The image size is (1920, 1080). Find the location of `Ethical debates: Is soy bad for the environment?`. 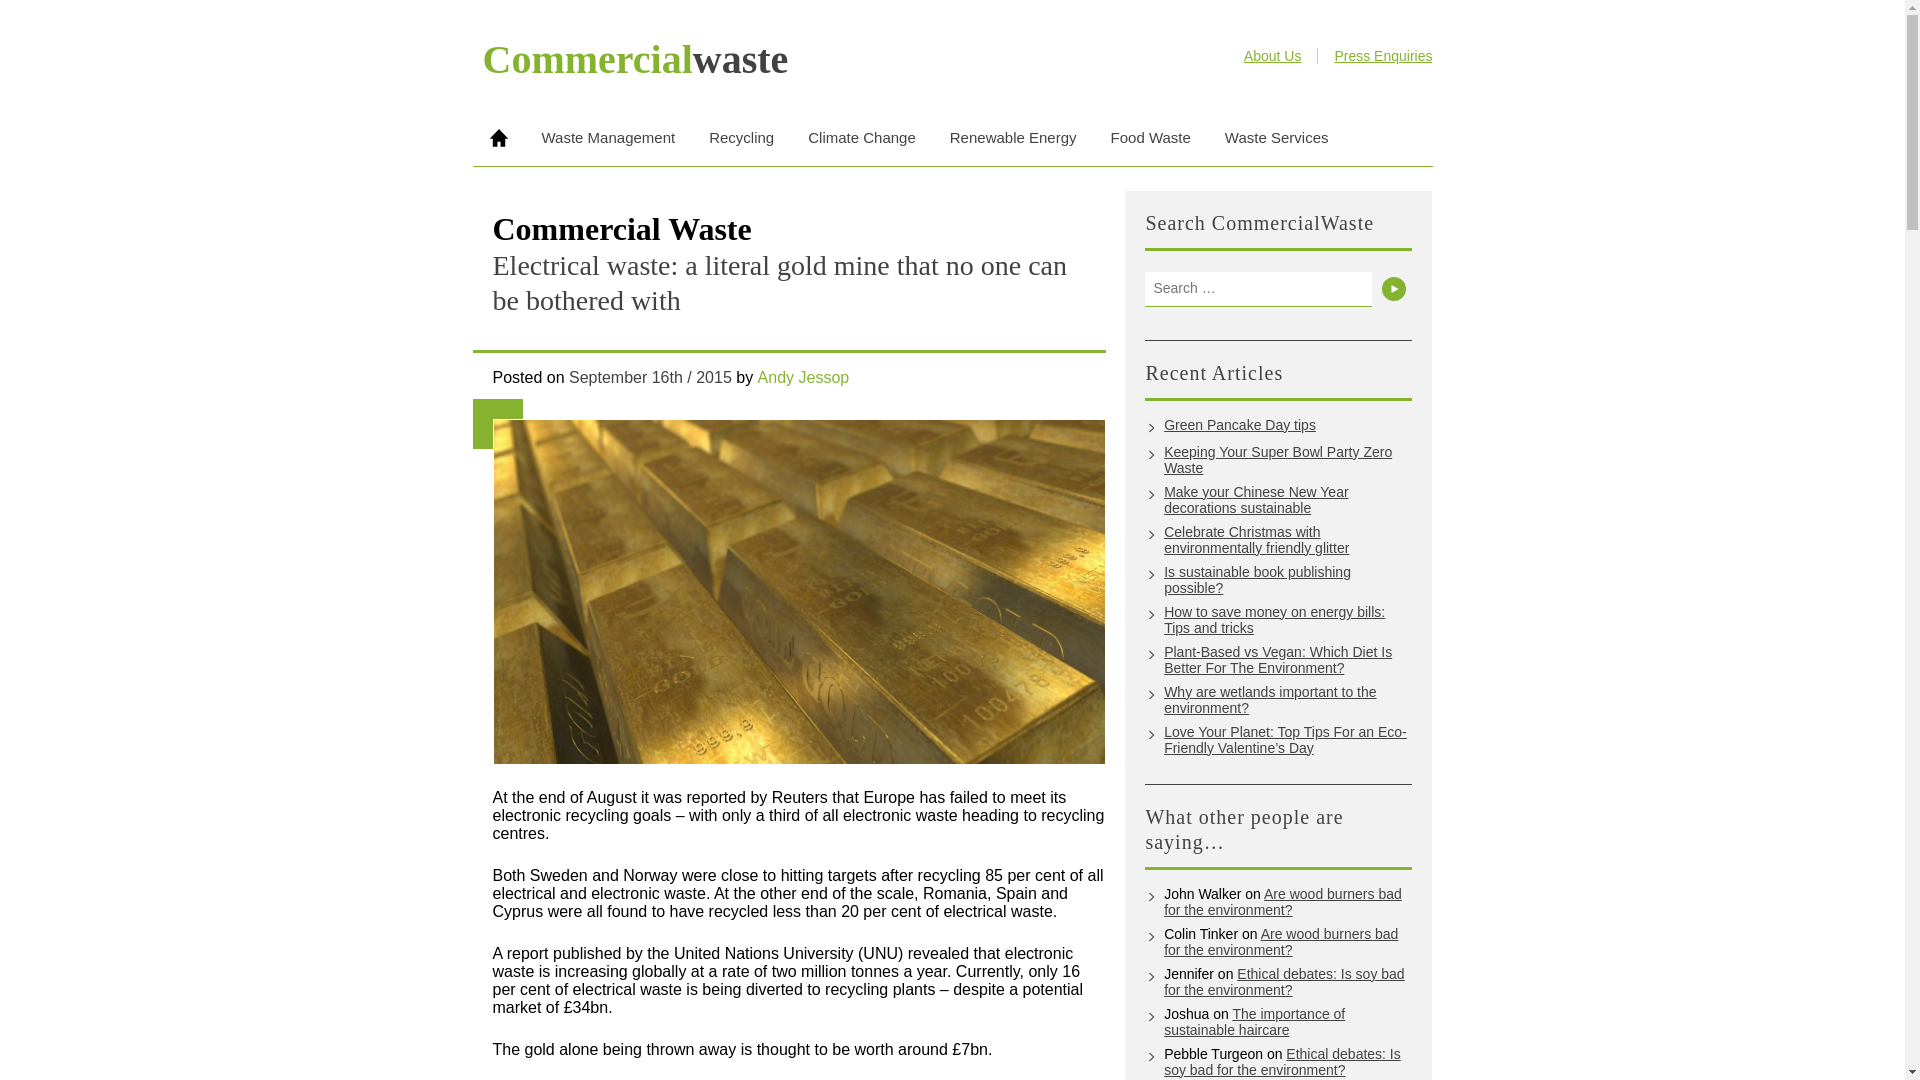

Ethical debates: Is soy bad for the environment? is located at coordinates (1282, 1062).